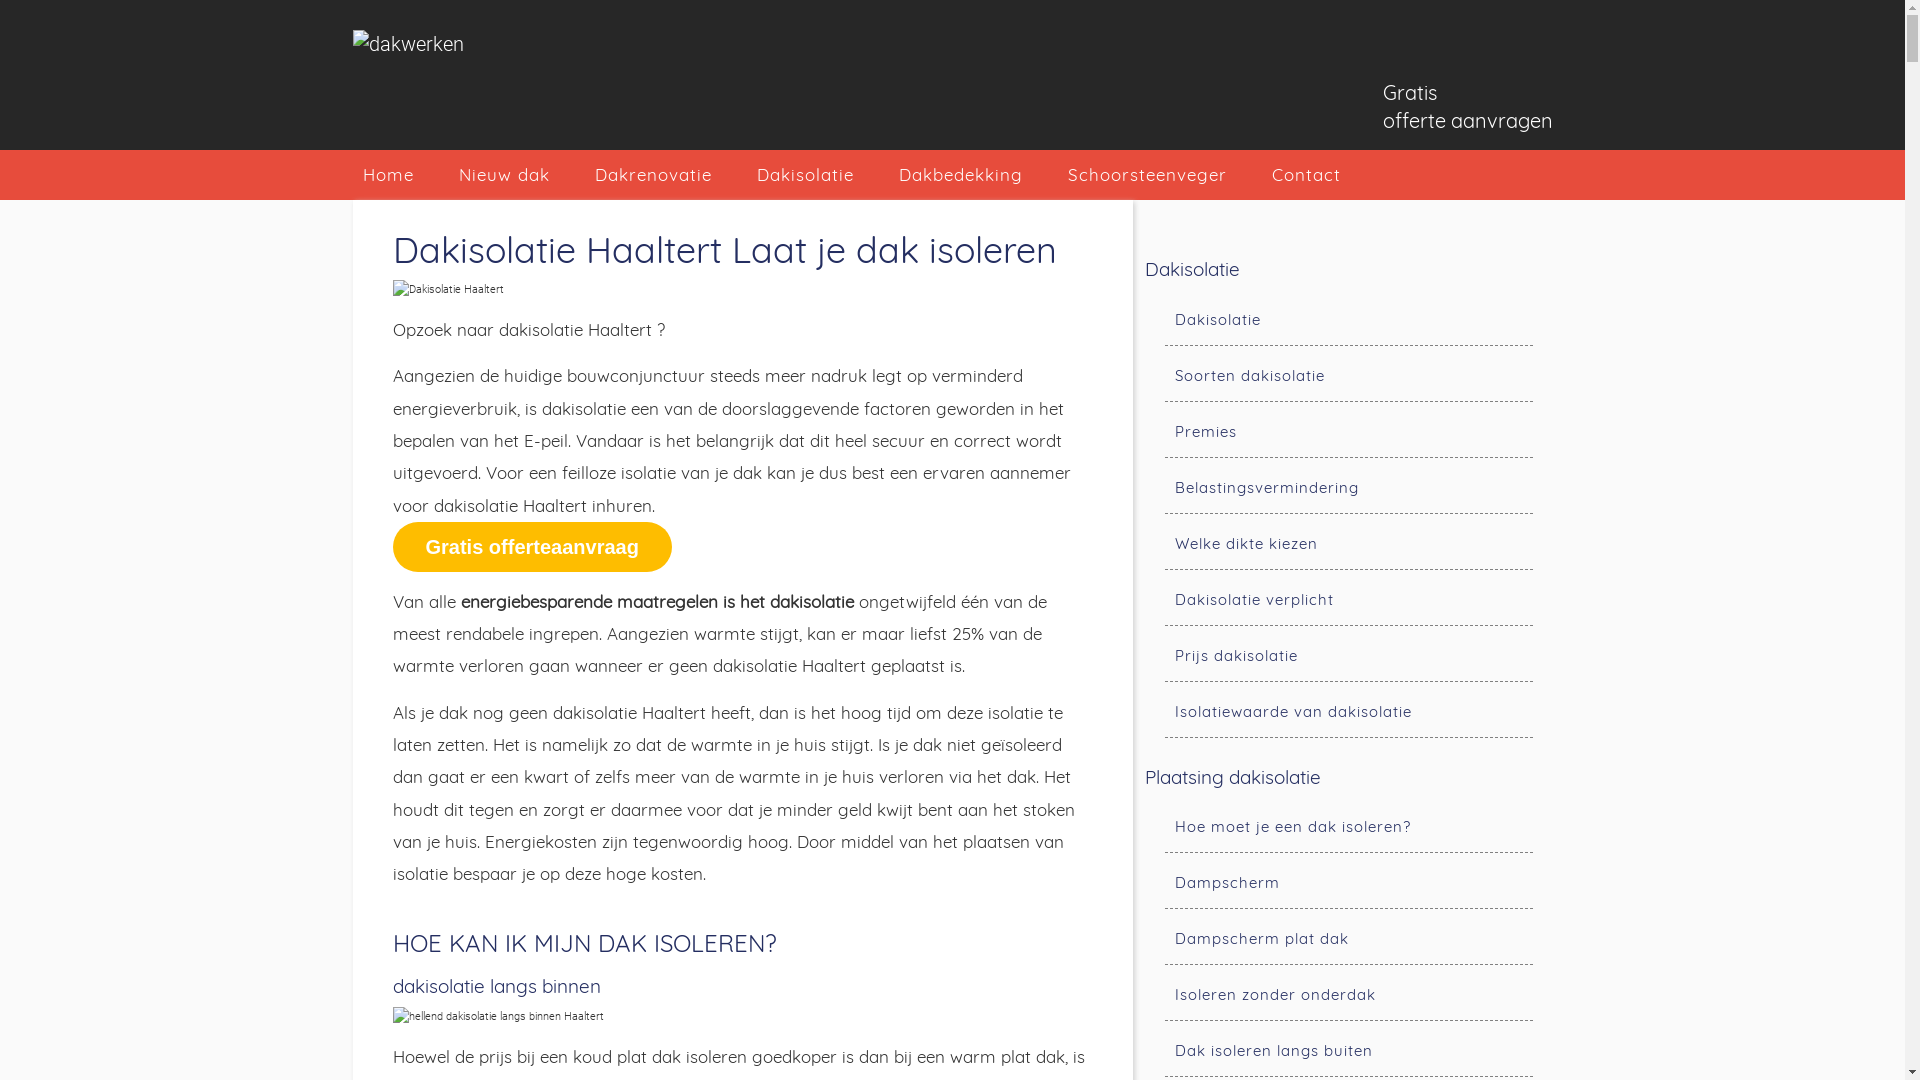 This screenshot has height=1080, width=1920. I want to click on Hoe moet je een dak isoleren?, so click(1336, 827).